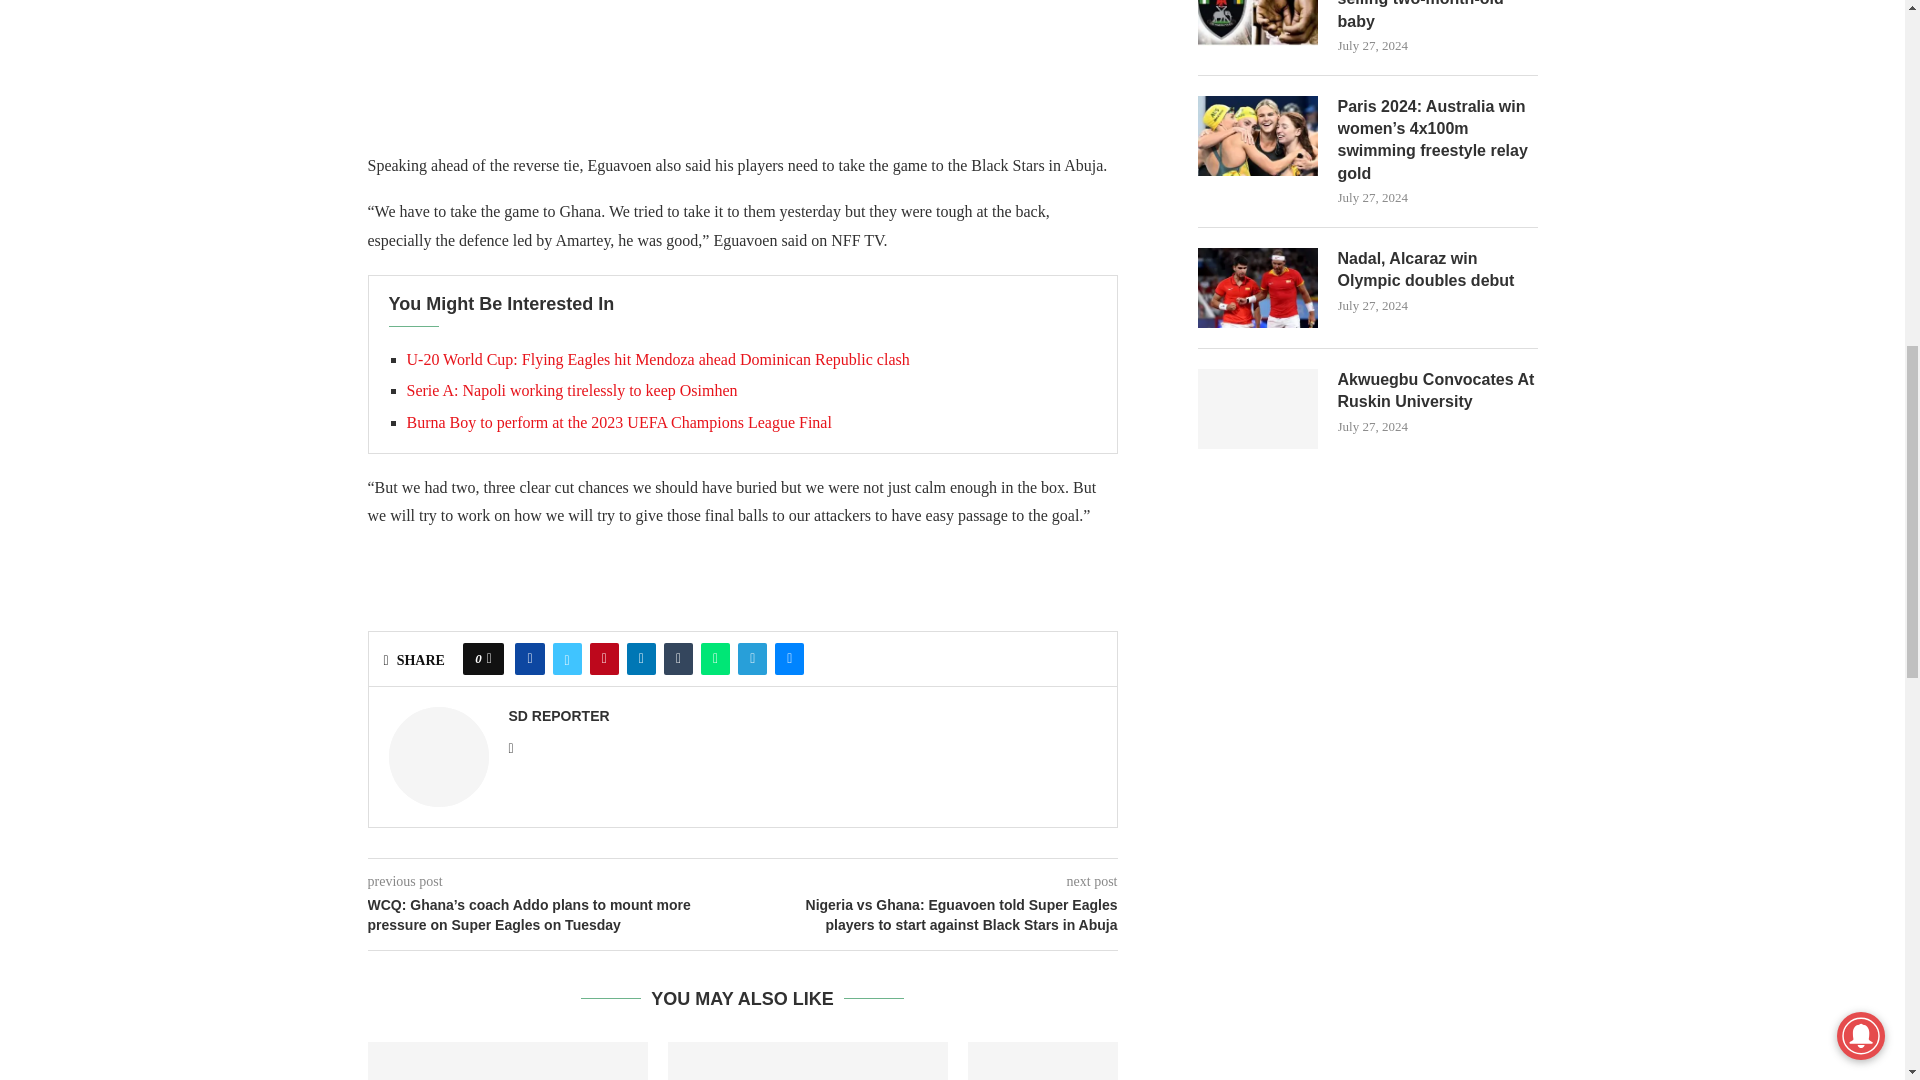 Image resolution: width=1920 pixels, height=1080 pixels. Describe the element at coordinates (808, 1061) in the screenshot. I see `Police apprehend five for selling two-month-old baby` at that location.